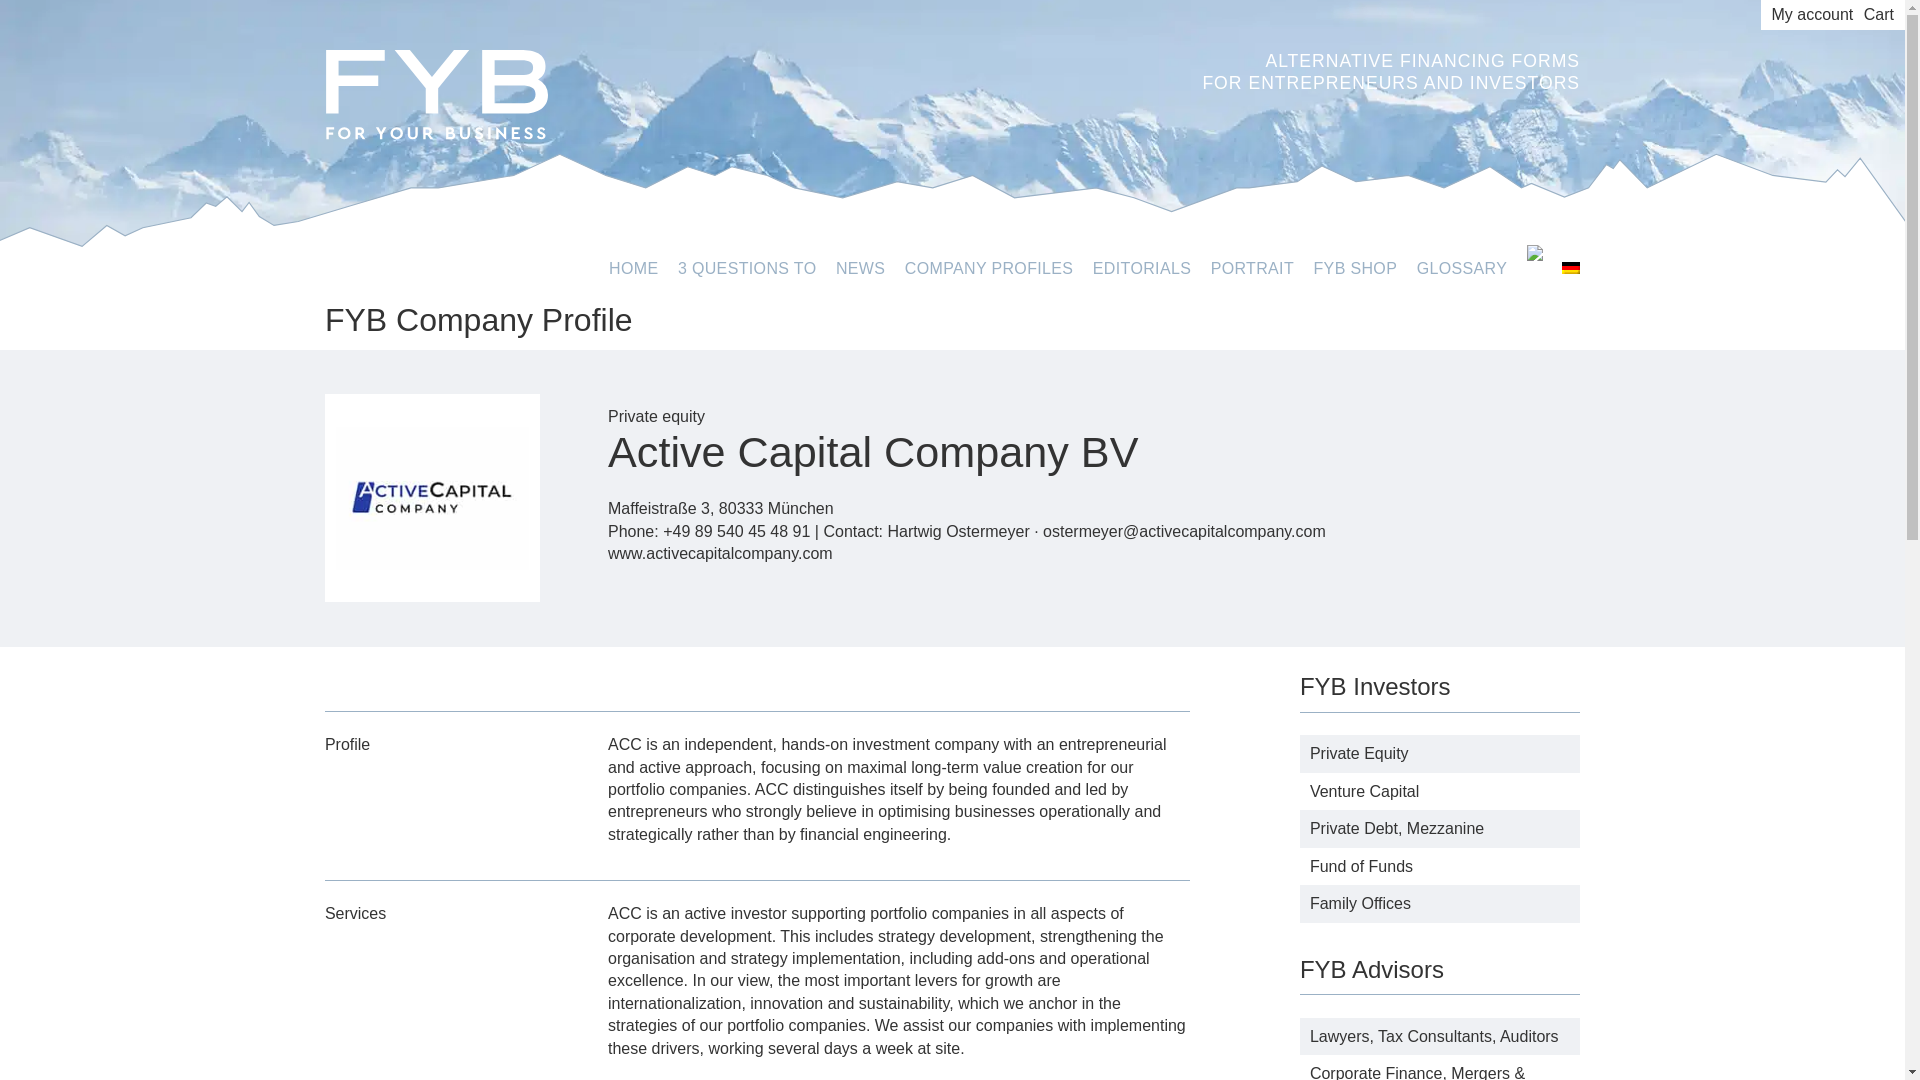 The width and height of the screenshot is (1920, 1080). Describe the element at coordinates (1813, 14) in the screenshot. I see `My account` at that location.